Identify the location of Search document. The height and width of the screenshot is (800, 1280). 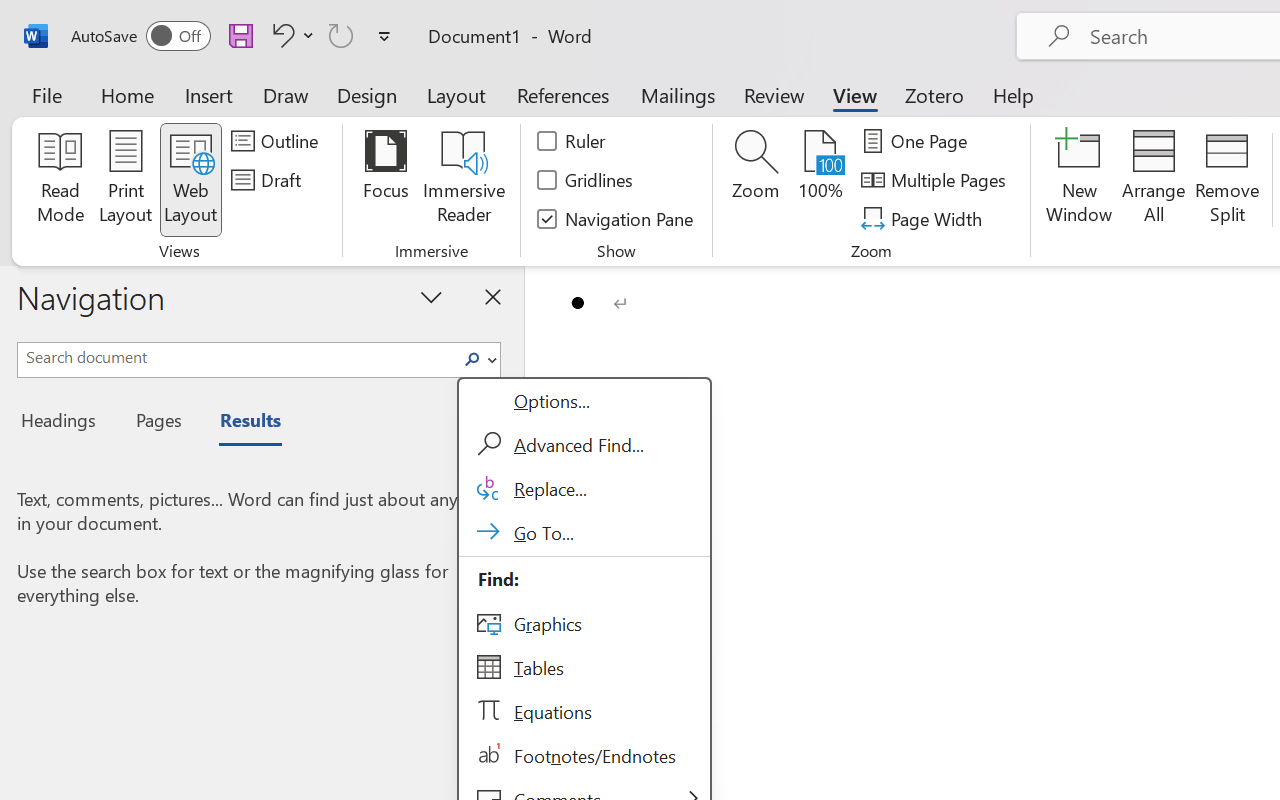
(236, 357).